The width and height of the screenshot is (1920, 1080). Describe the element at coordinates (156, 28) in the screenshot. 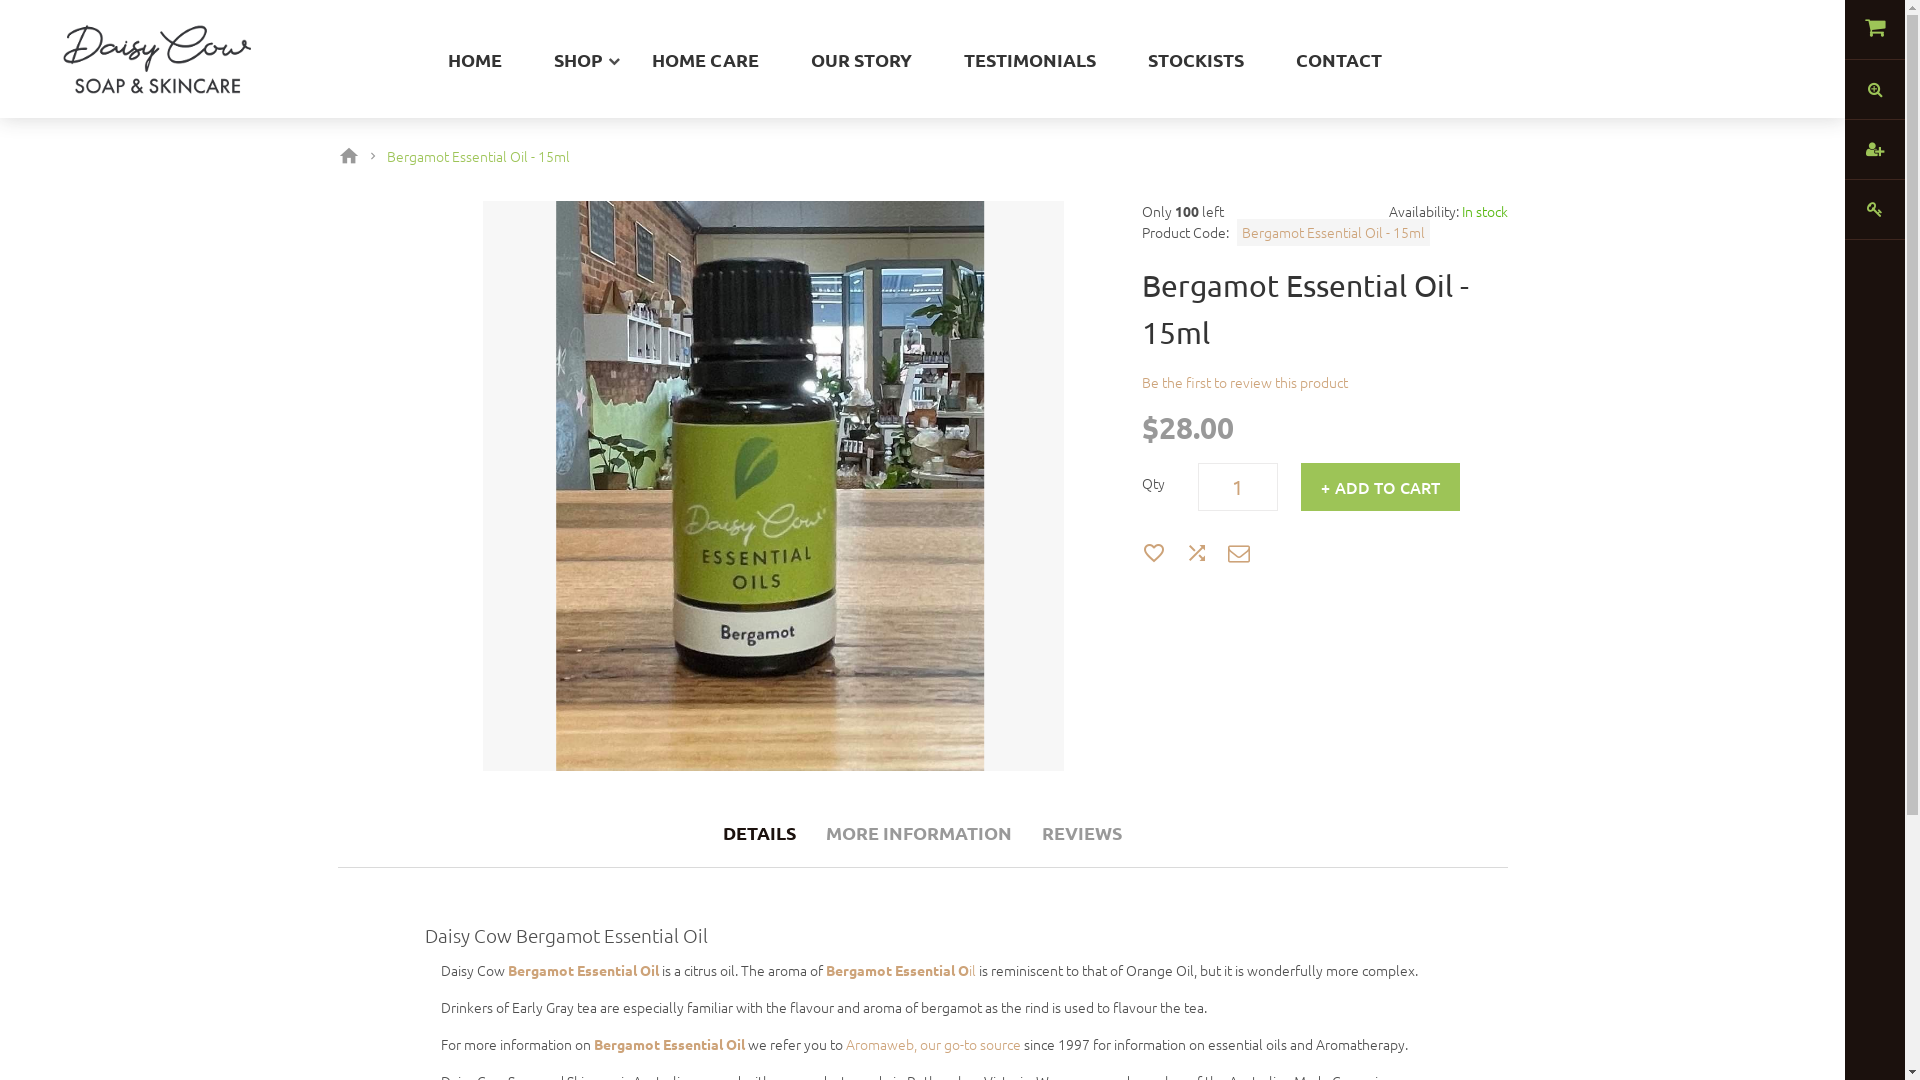

I see `Daisy Cow` at that location.